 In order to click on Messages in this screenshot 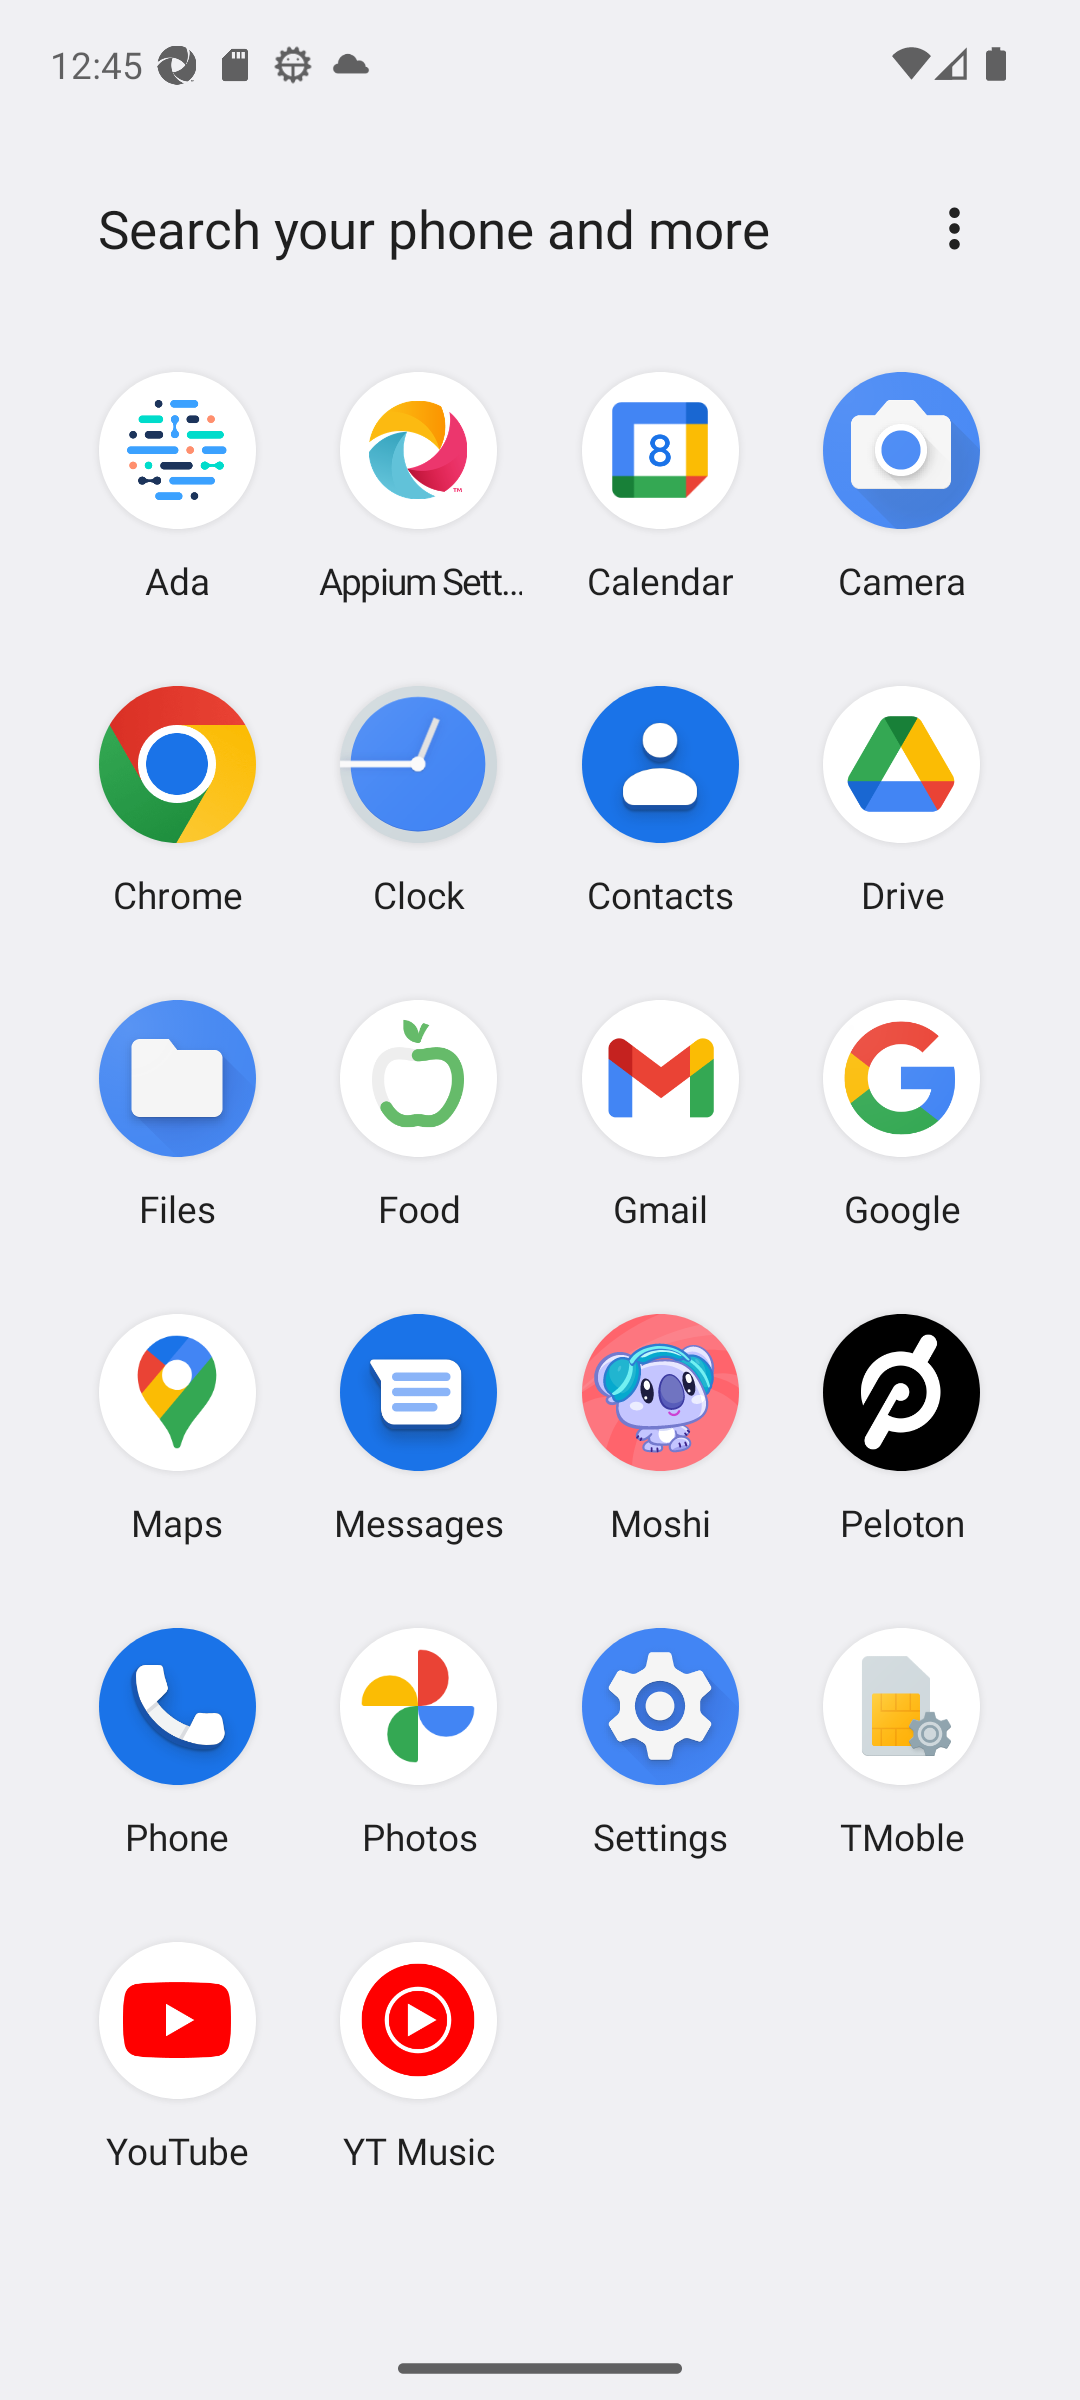, I will do `click(419, 1426)`.